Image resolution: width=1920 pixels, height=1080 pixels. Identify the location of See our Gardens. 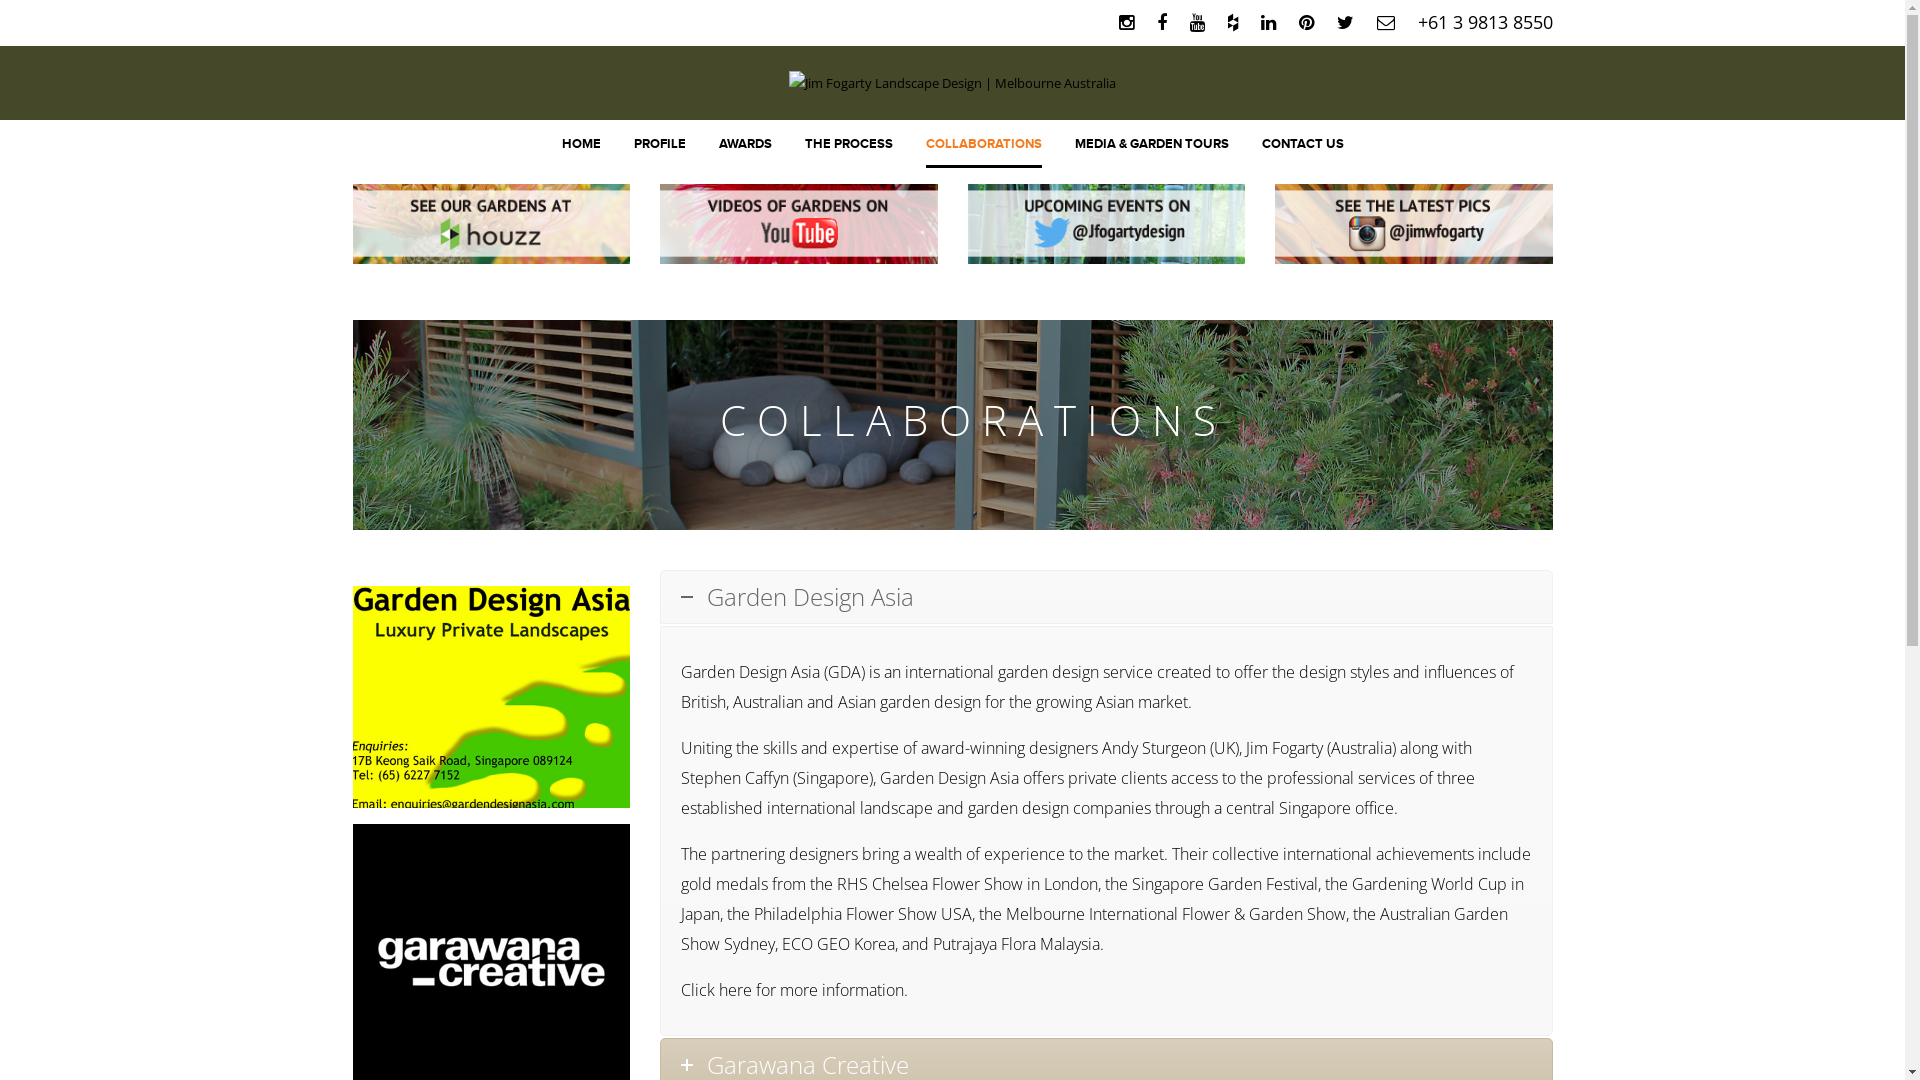
(491, 224).